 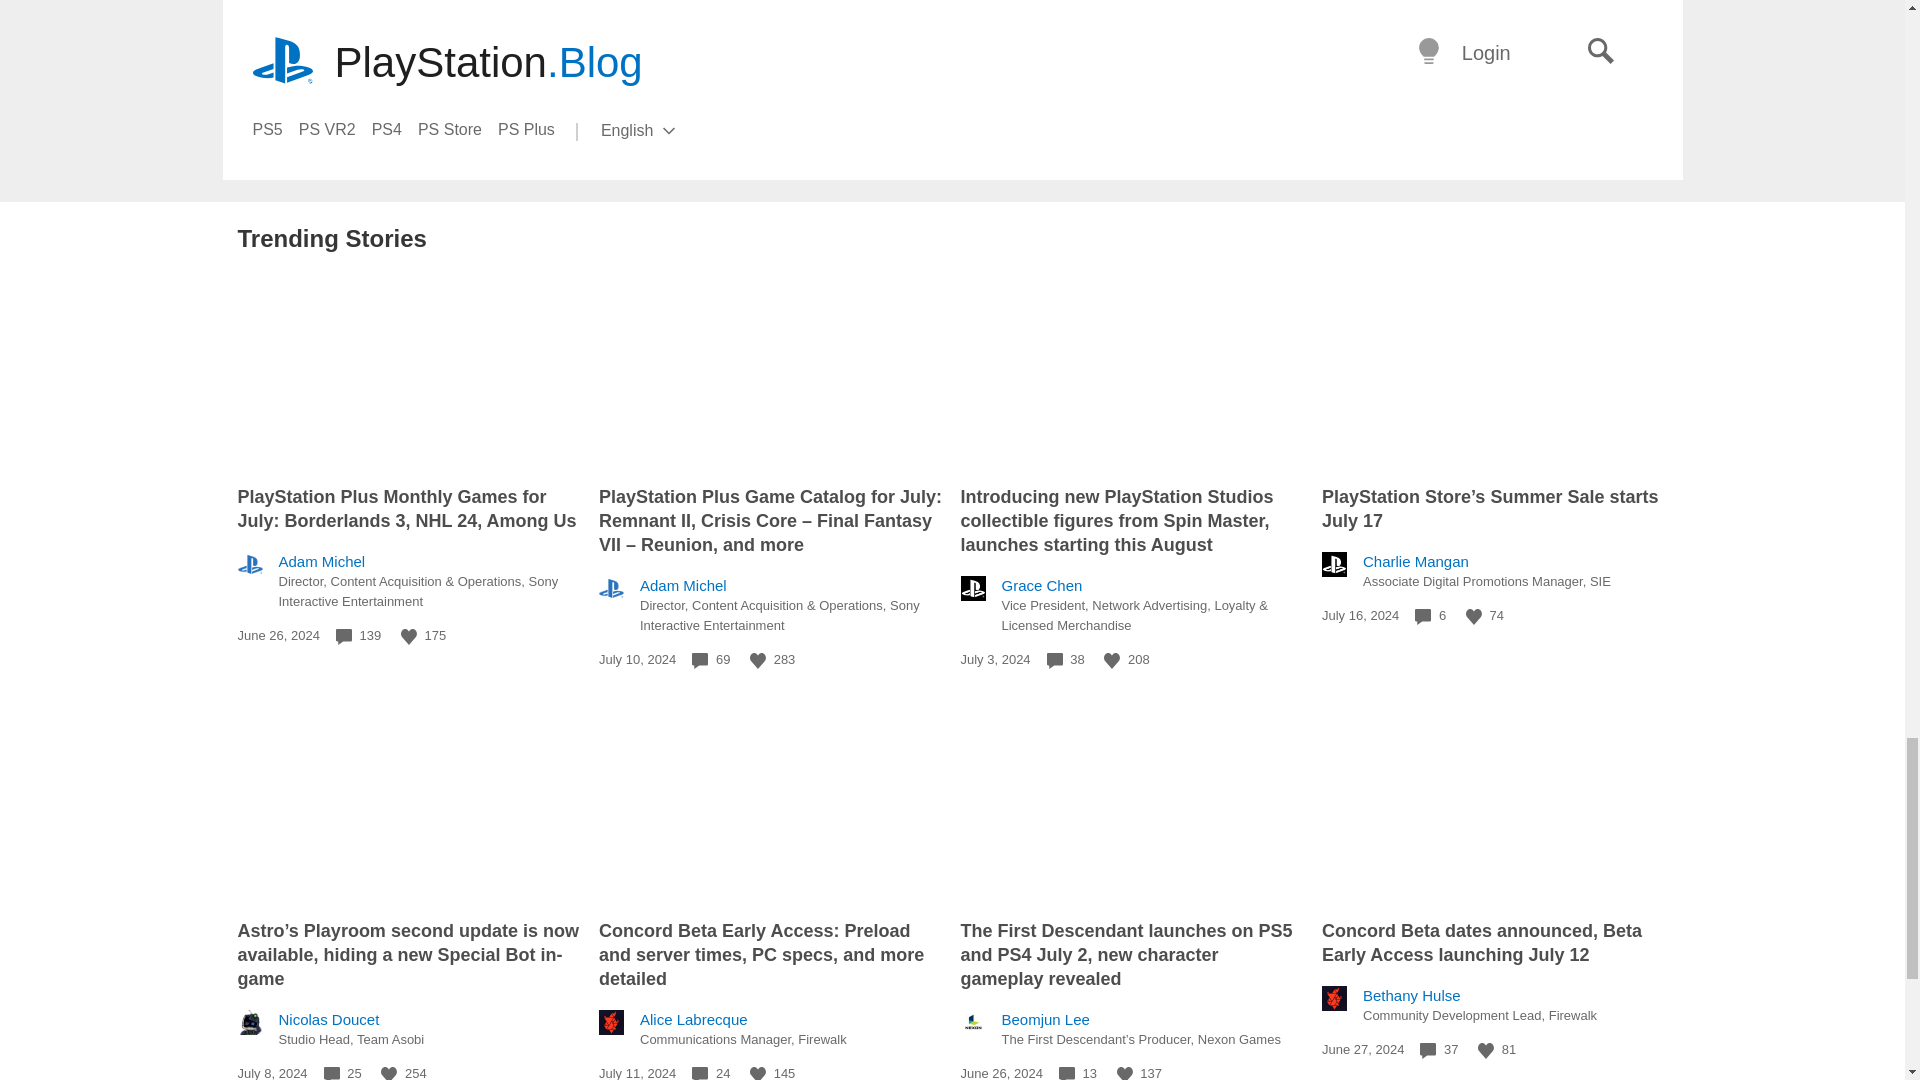 I want to click on Like this, so click(x=1474, y=617).